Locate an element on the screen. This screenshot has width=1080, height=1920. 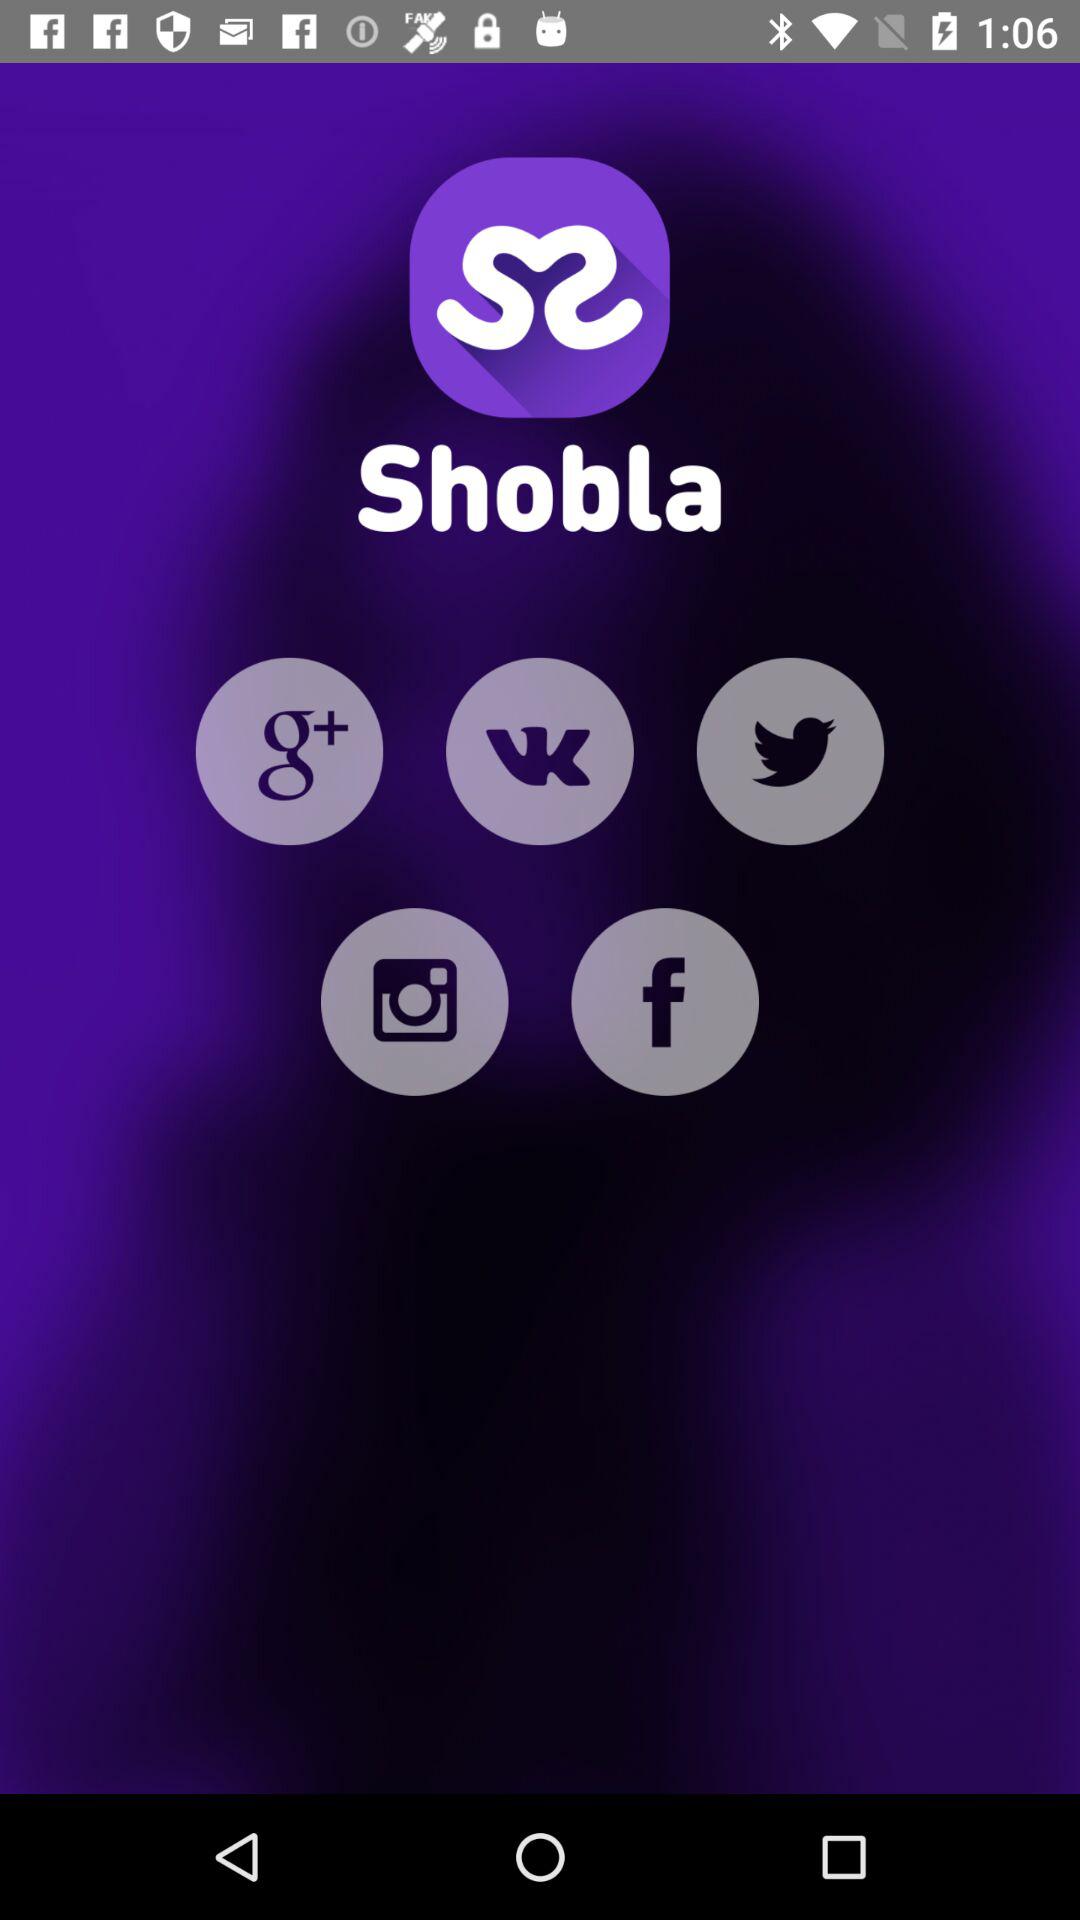
click to the twitter option is located at coordinates (790, 751).